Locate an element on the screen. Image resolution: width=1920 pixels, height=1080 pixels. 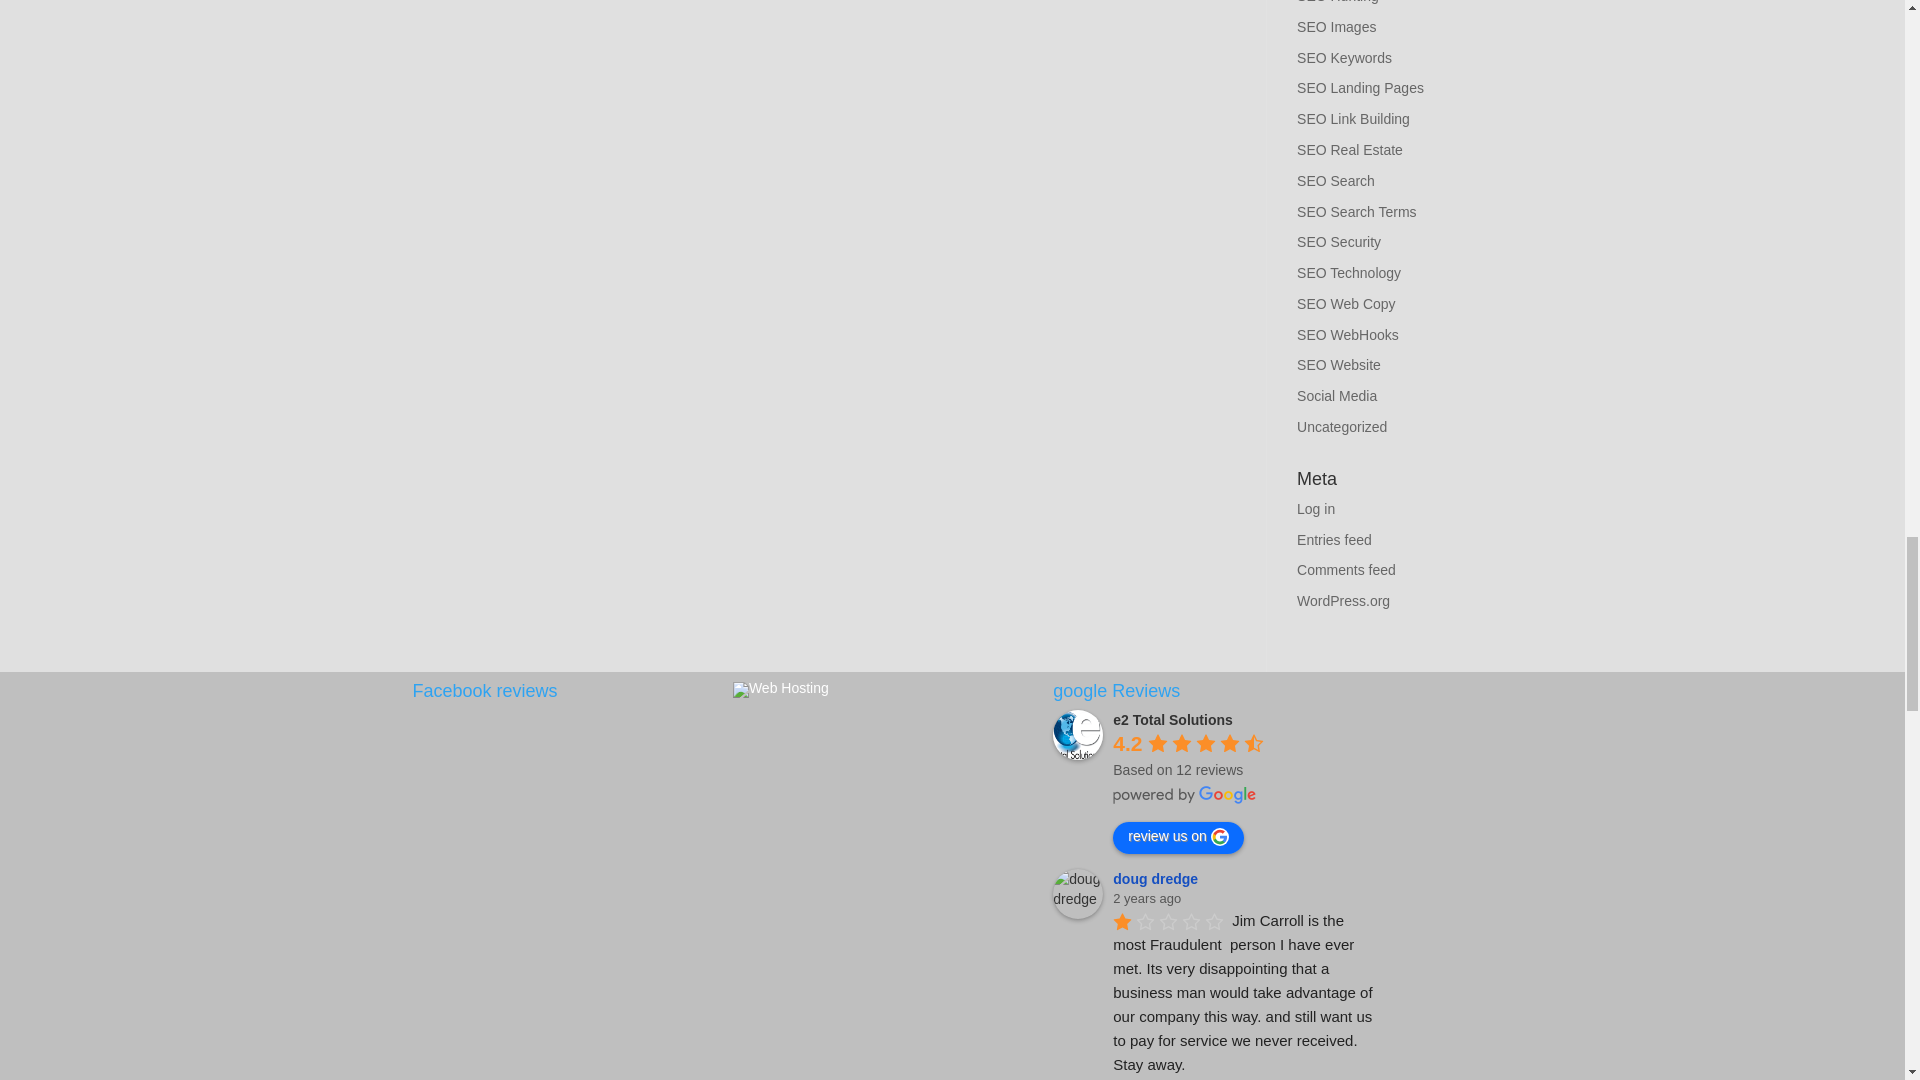
powered by Google is located at coordinates (1185, 794).